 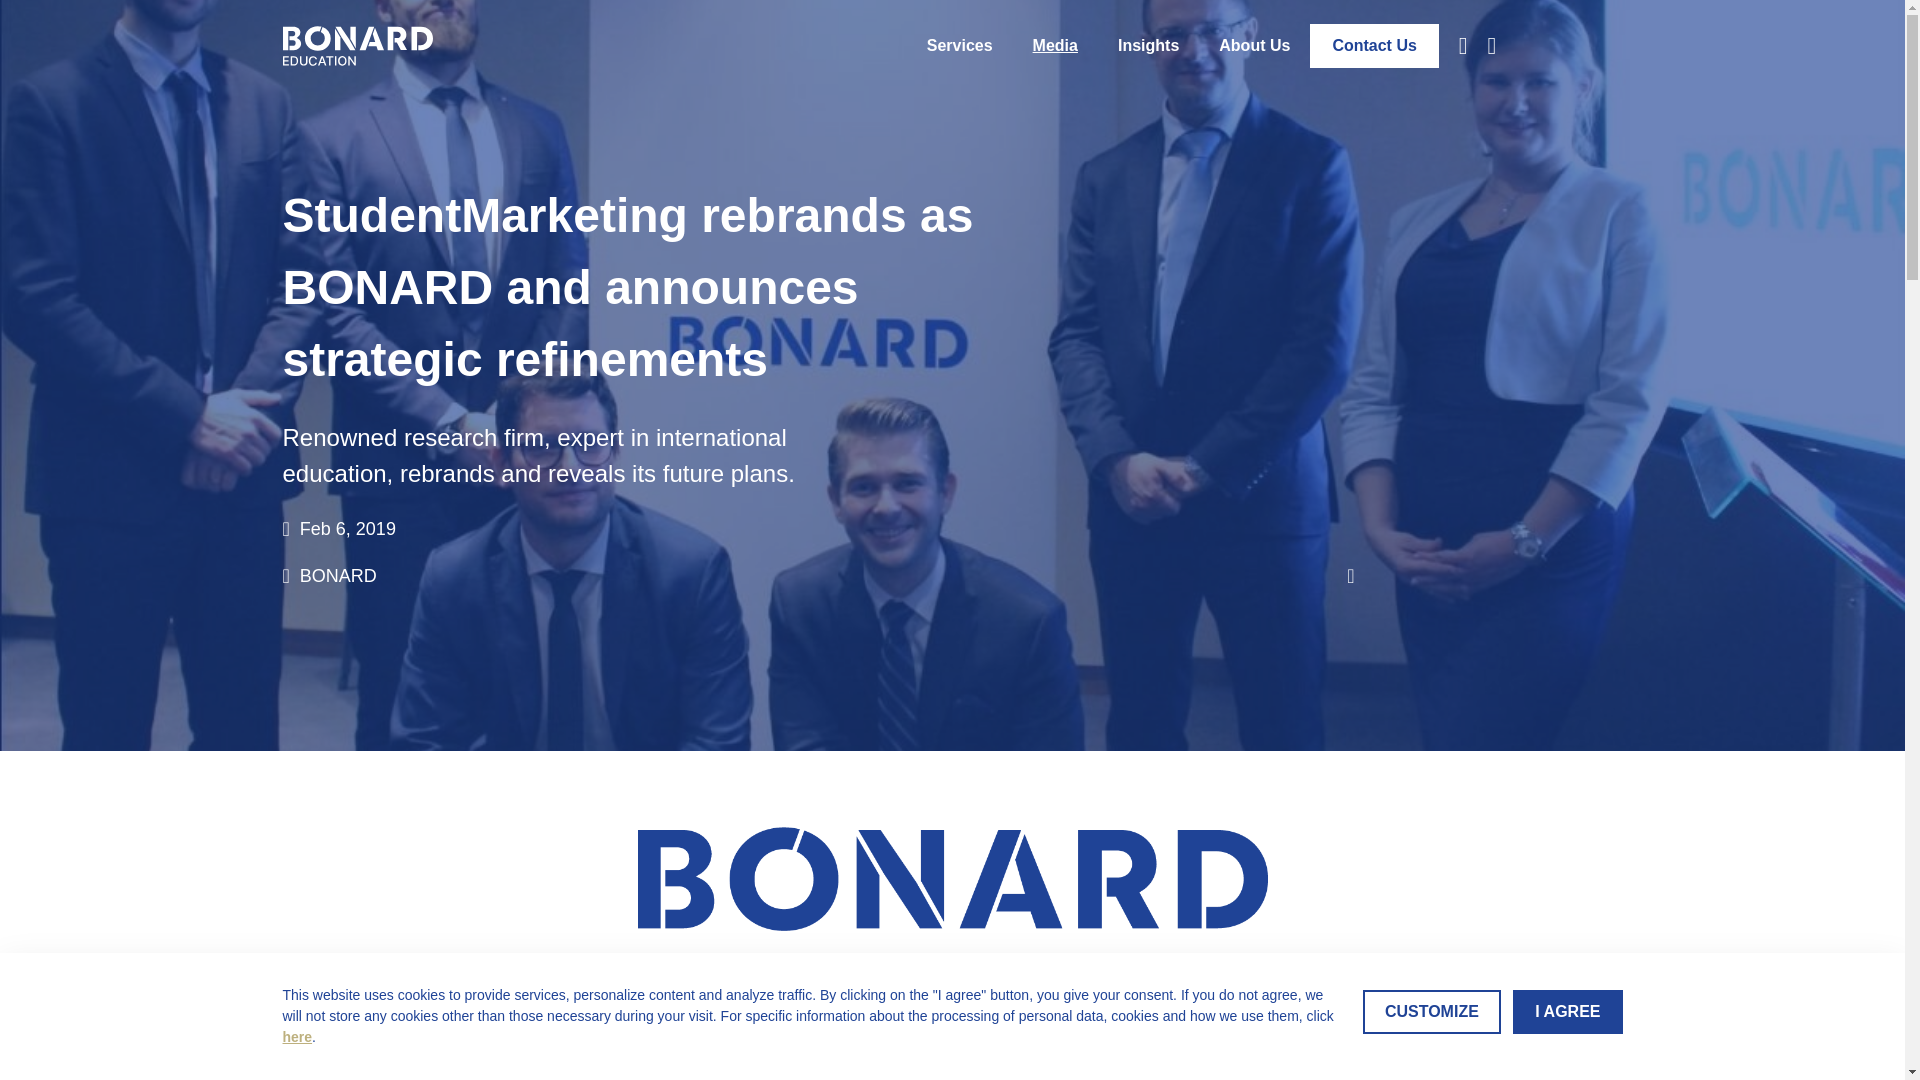 I want to click on About Us, so click(x=1244, y=46).